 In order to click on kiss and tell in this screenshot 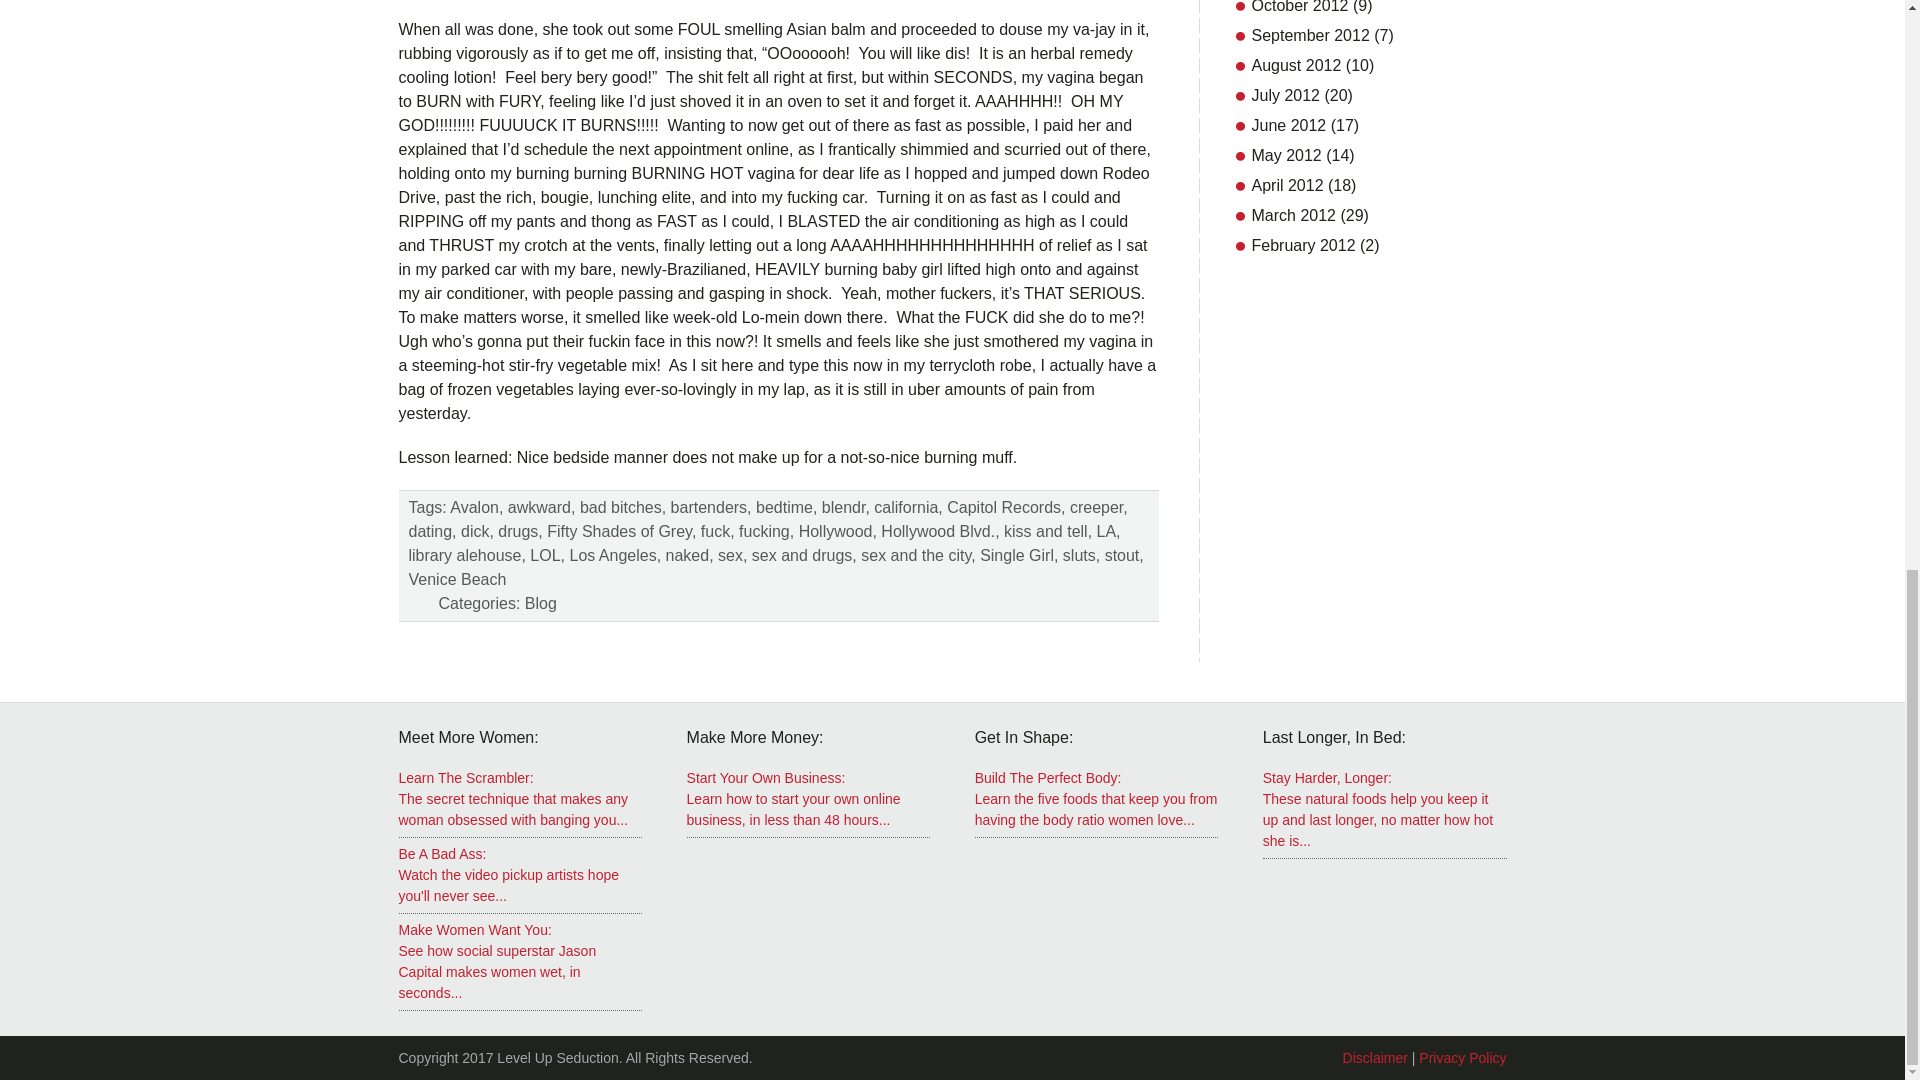, I will do `click(1046, 531)`.